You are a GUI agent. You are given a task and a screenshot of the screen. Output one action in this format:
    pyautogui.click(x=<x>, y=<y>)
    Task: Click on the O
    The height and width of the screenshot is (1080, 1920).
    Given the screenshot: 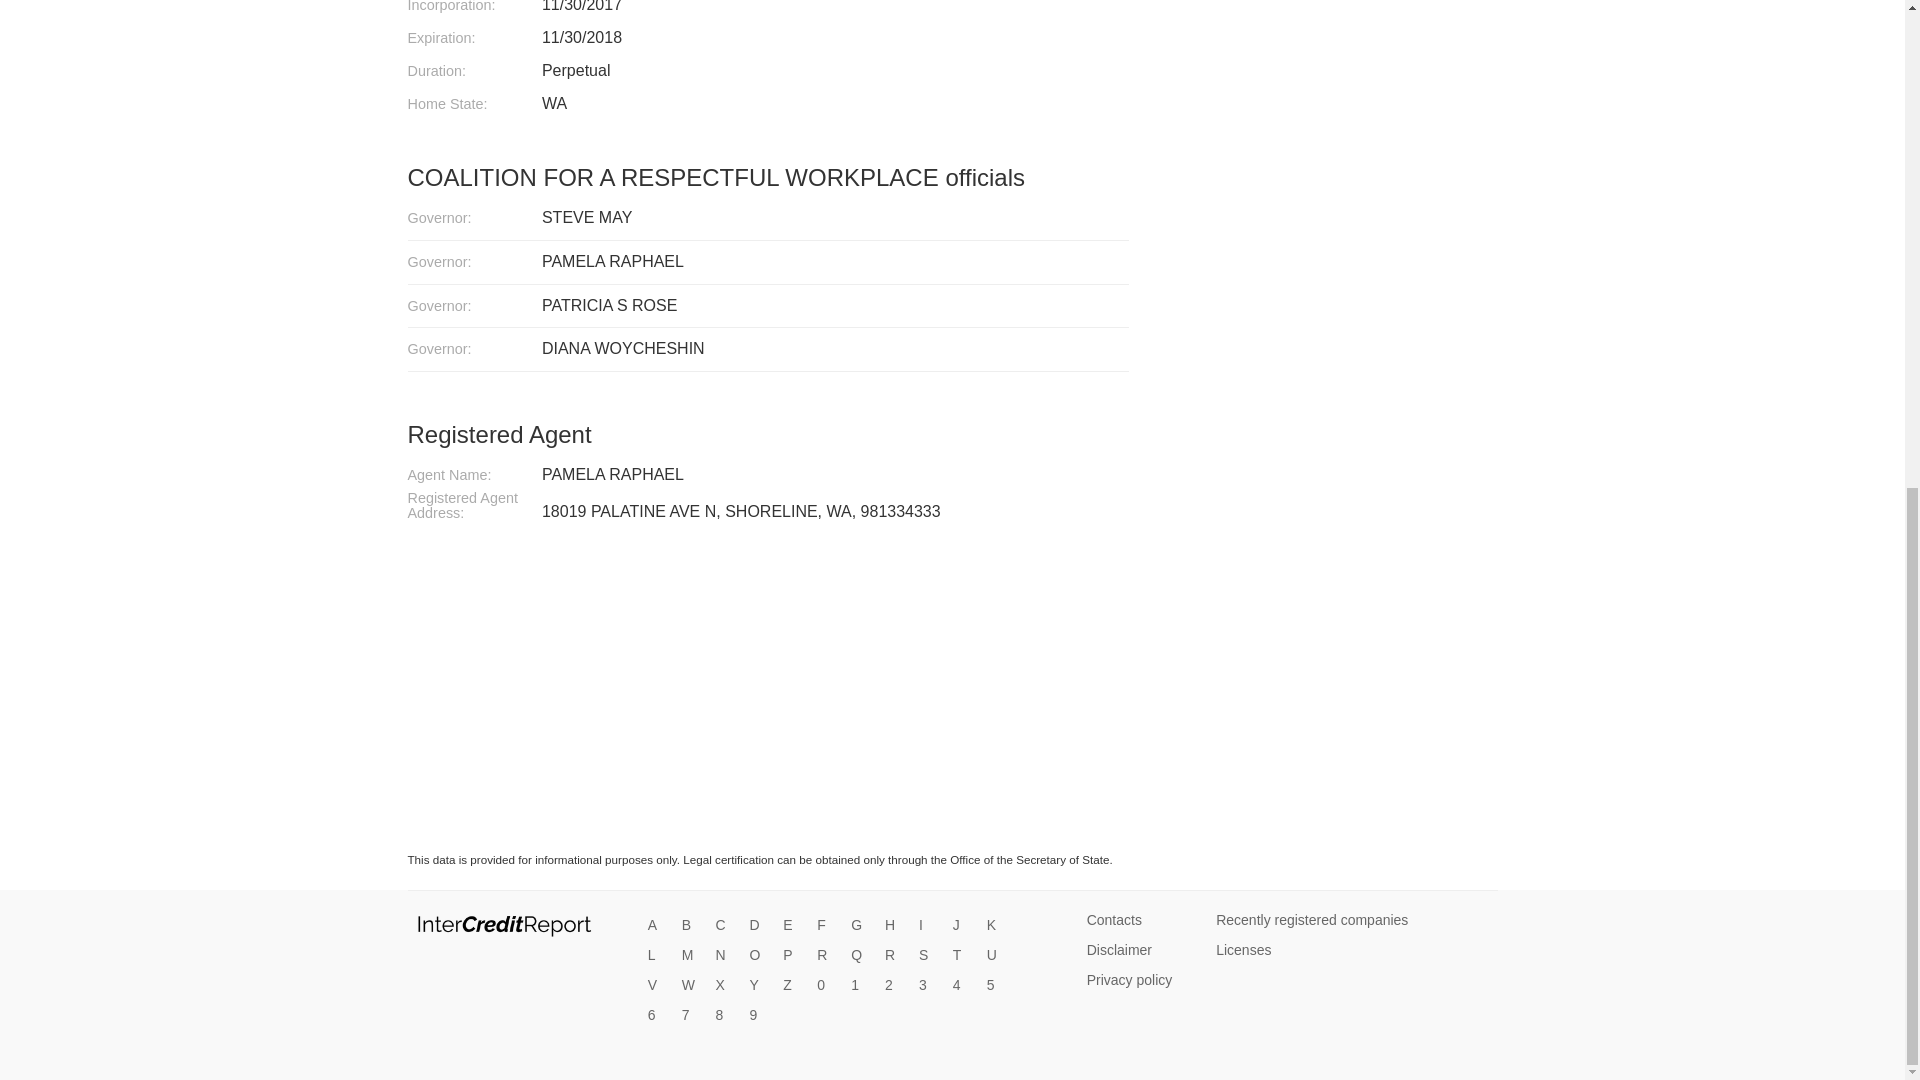 What is the action you would take?
    pyautogui.click(x=758, y=956)
    